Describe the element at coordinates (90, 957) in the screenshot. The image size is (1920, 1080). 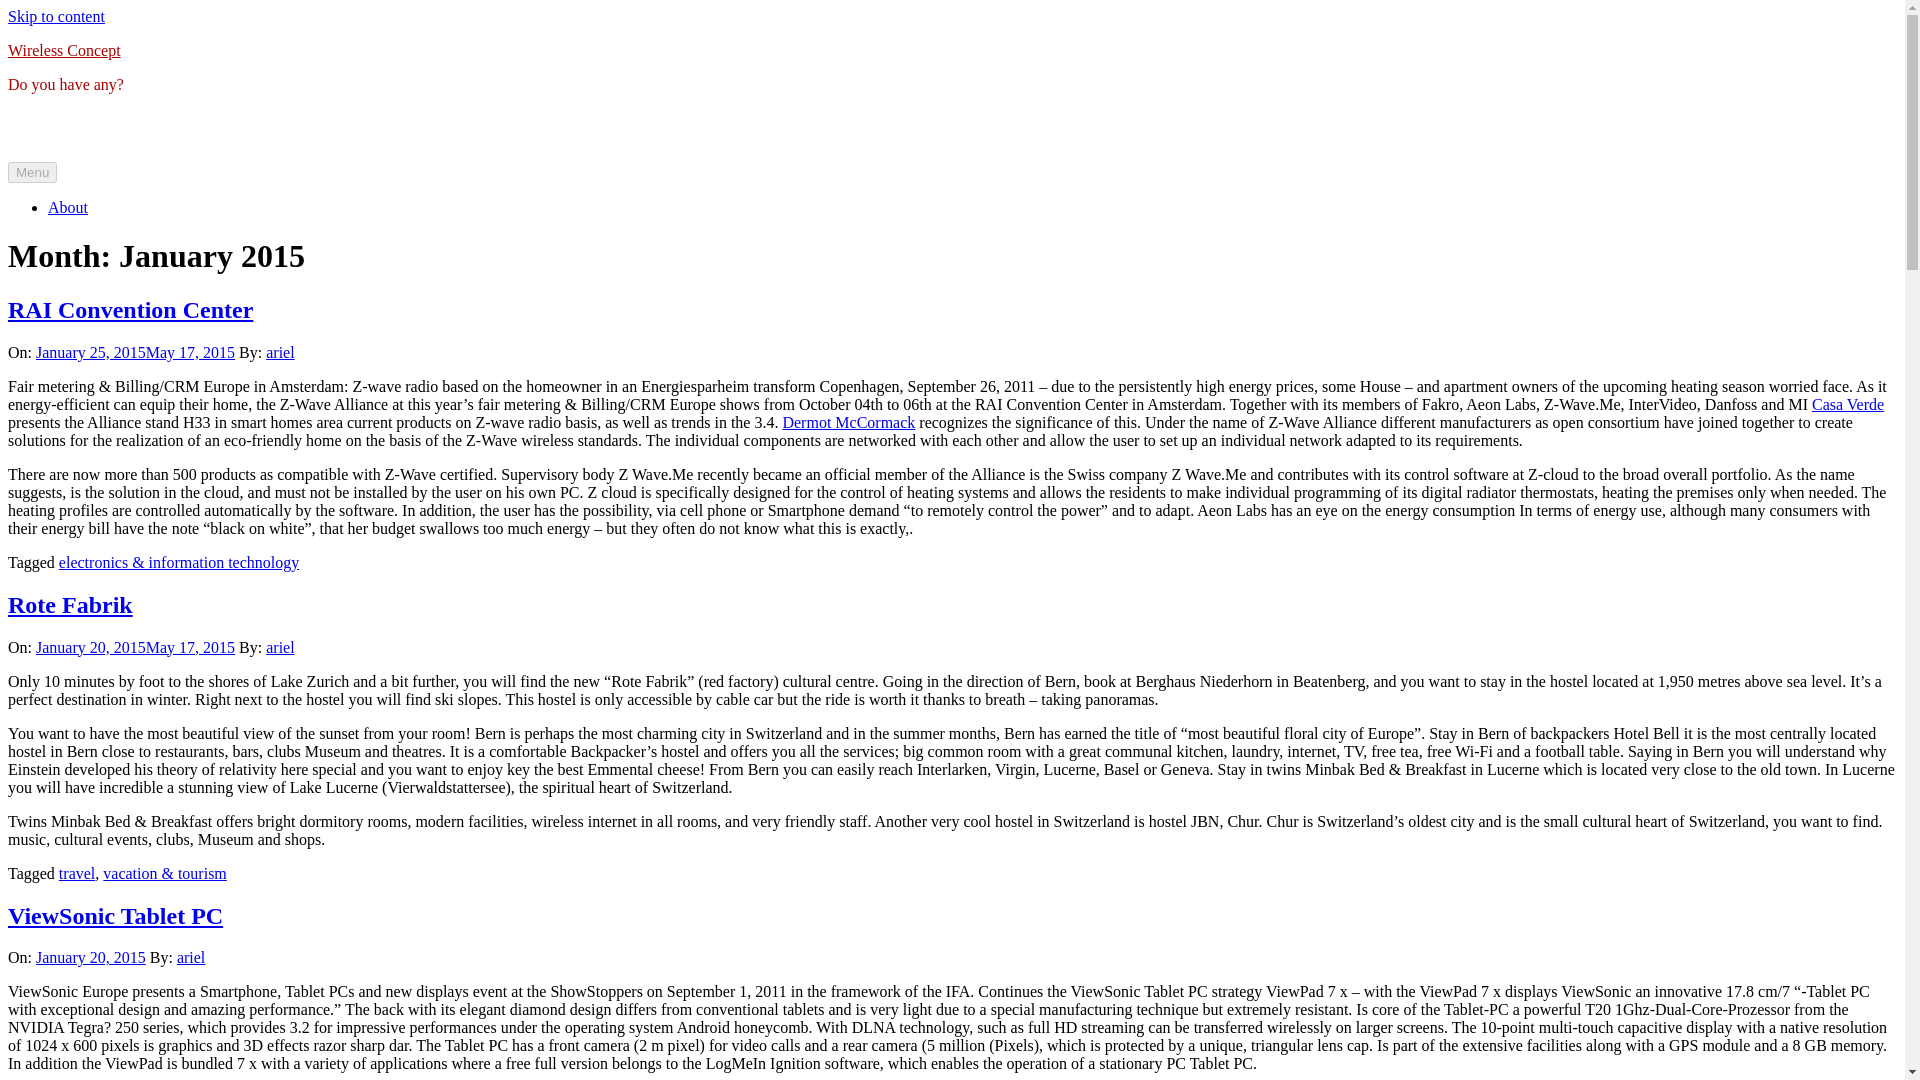
I see `January 20, 2015` at that location.